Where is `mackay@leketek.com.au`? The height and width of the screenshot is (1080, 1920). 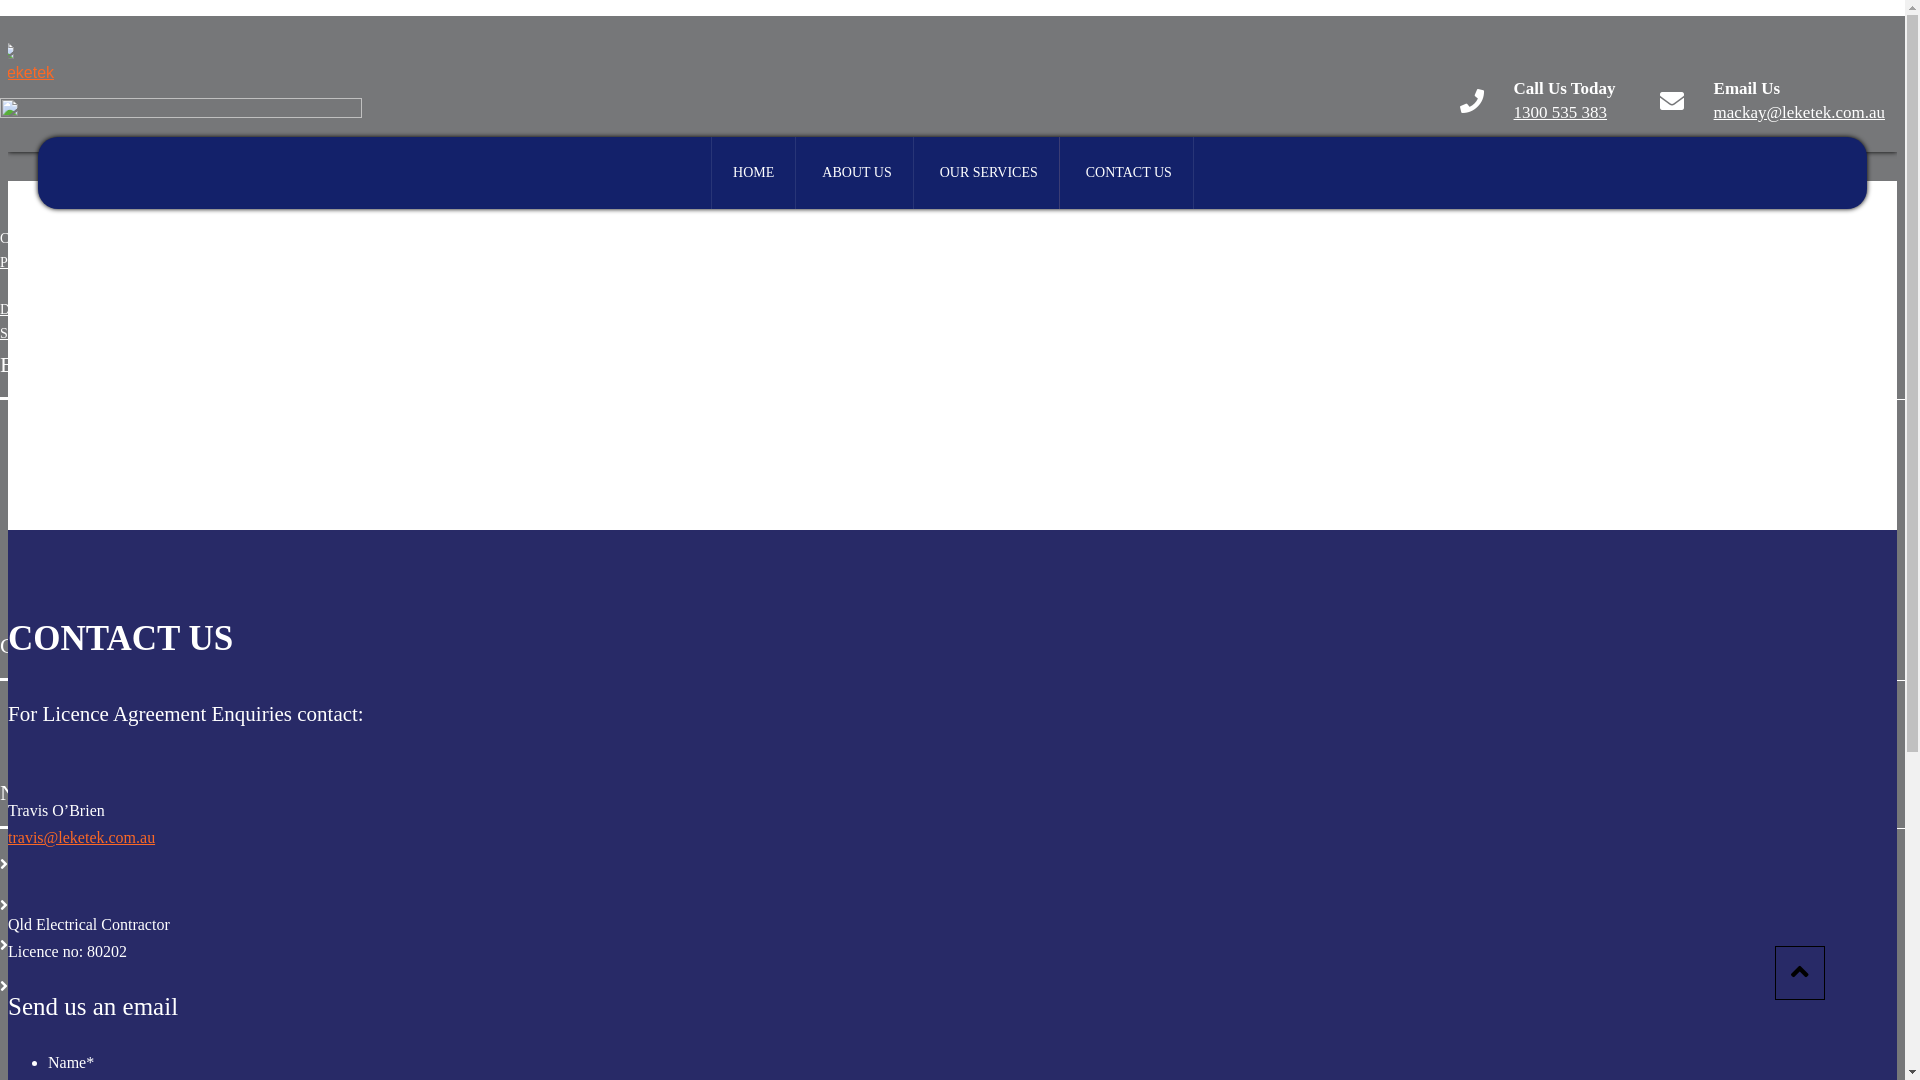 mackay@leketek.com.au is located at coordinates (114, 752).